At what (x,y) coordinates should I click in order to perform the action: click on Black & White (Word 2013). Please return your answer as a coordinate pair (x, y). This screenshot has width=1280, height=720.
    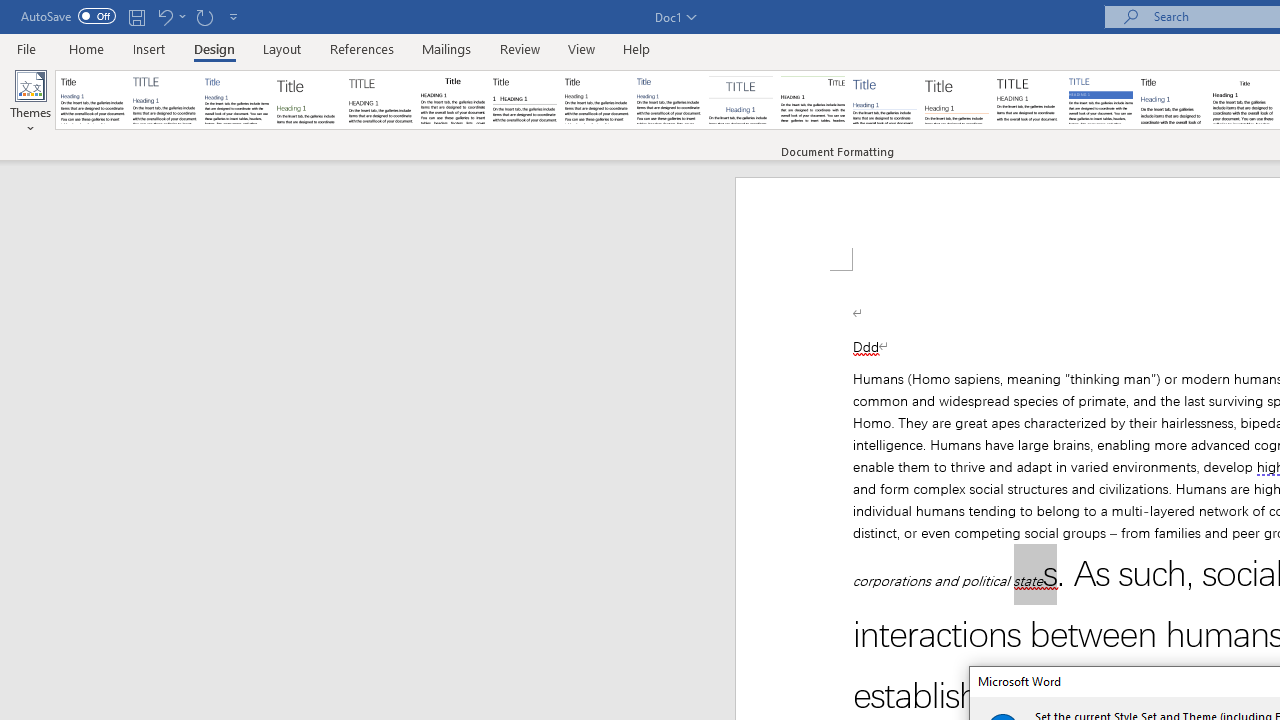
    Looking at the image, I should click on (596, 100).